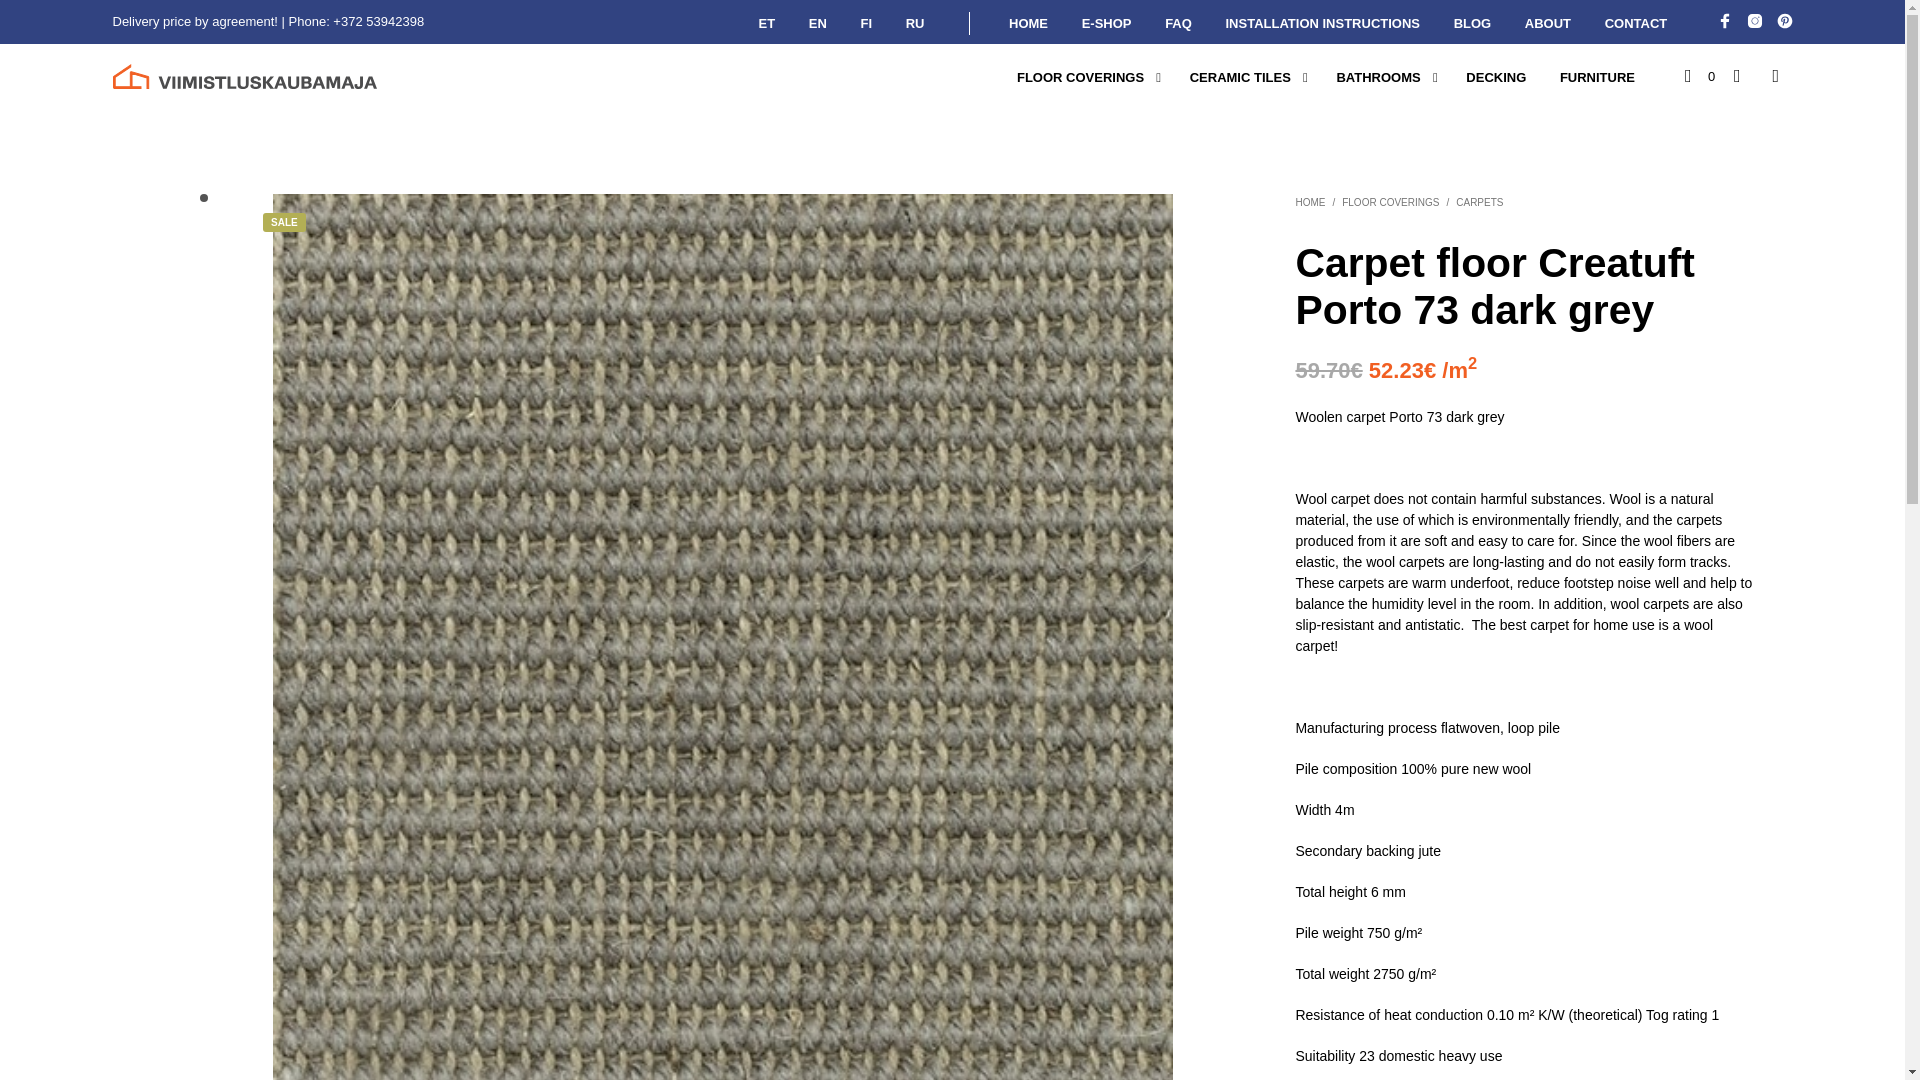 Image resolution: width=1920 pixels, height=1080 pixels. What do you see at coordinates (1106, 24) in the screenshot?
I see `E-SHOP` at bounding box center [1106, 24].